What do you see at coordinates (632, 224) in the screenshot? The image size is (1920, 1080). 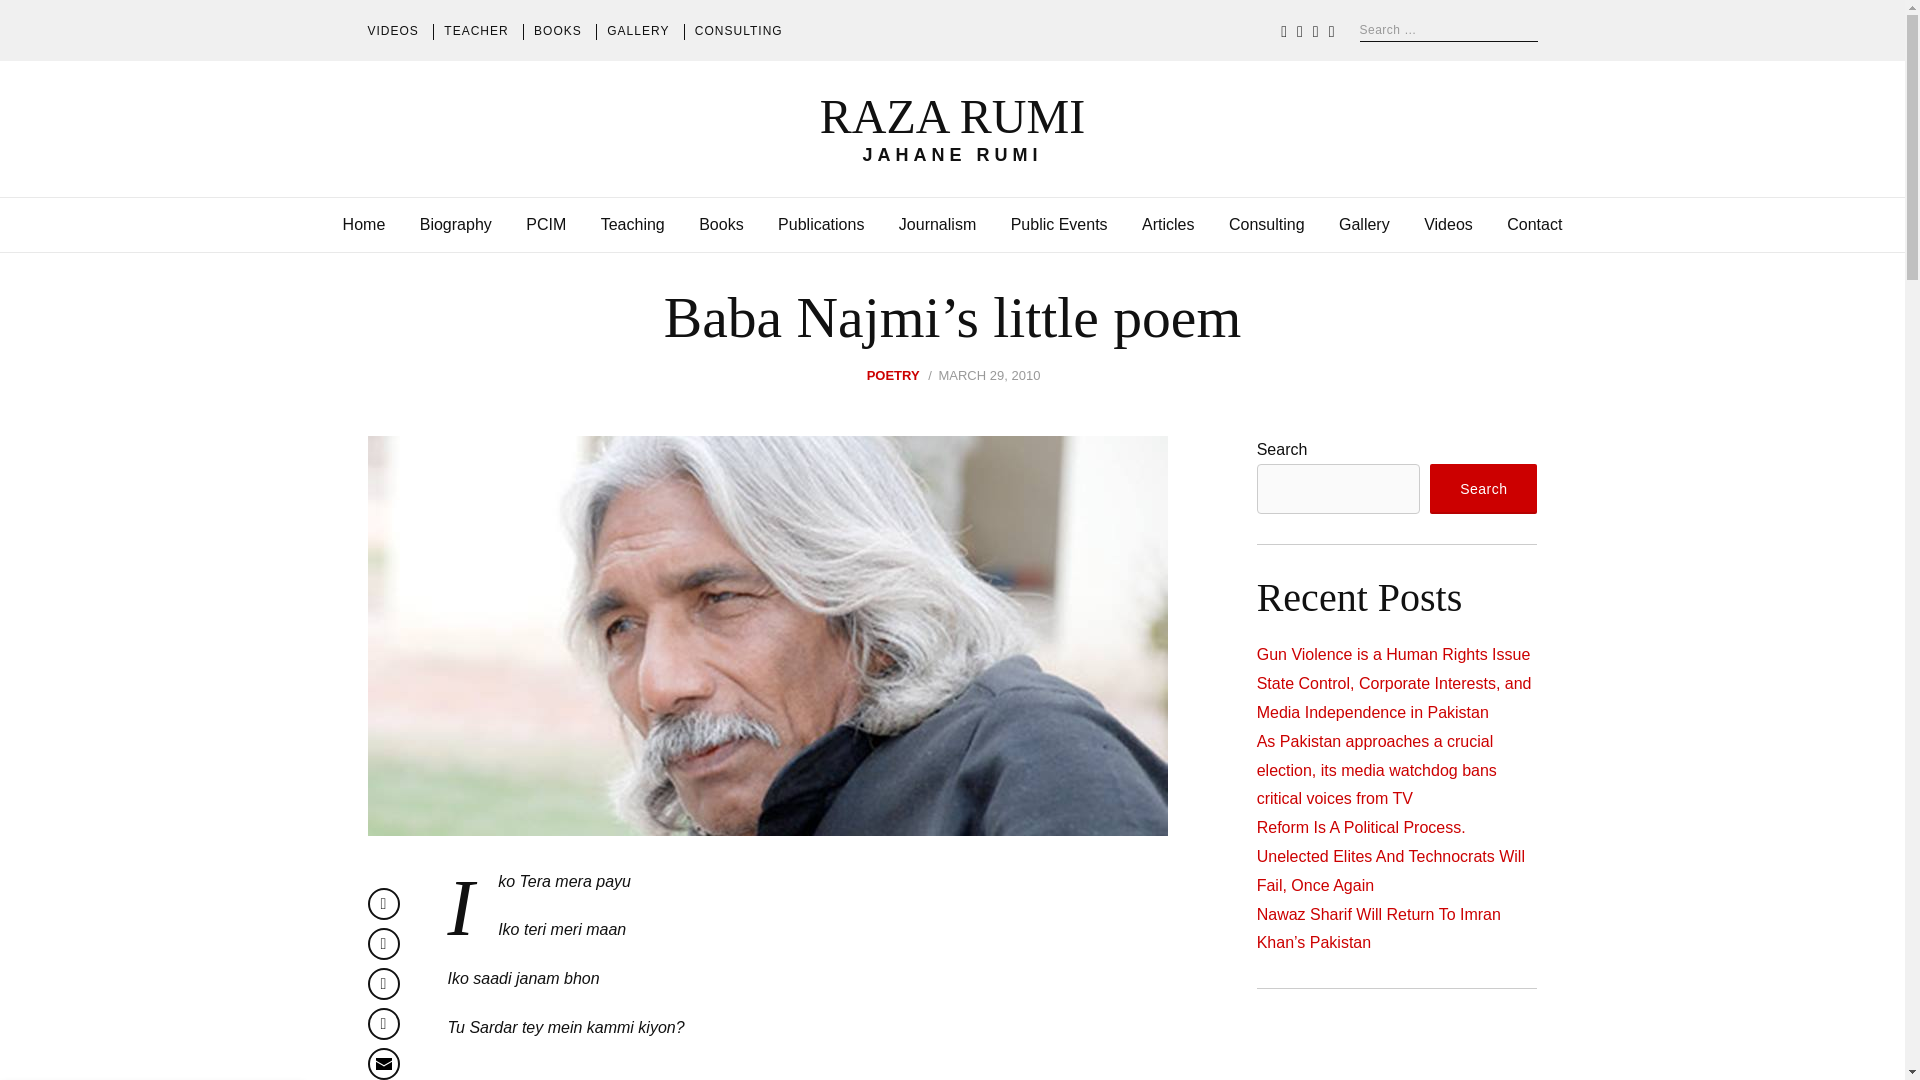 I see `Teaching` at bounding box center [632, 224].